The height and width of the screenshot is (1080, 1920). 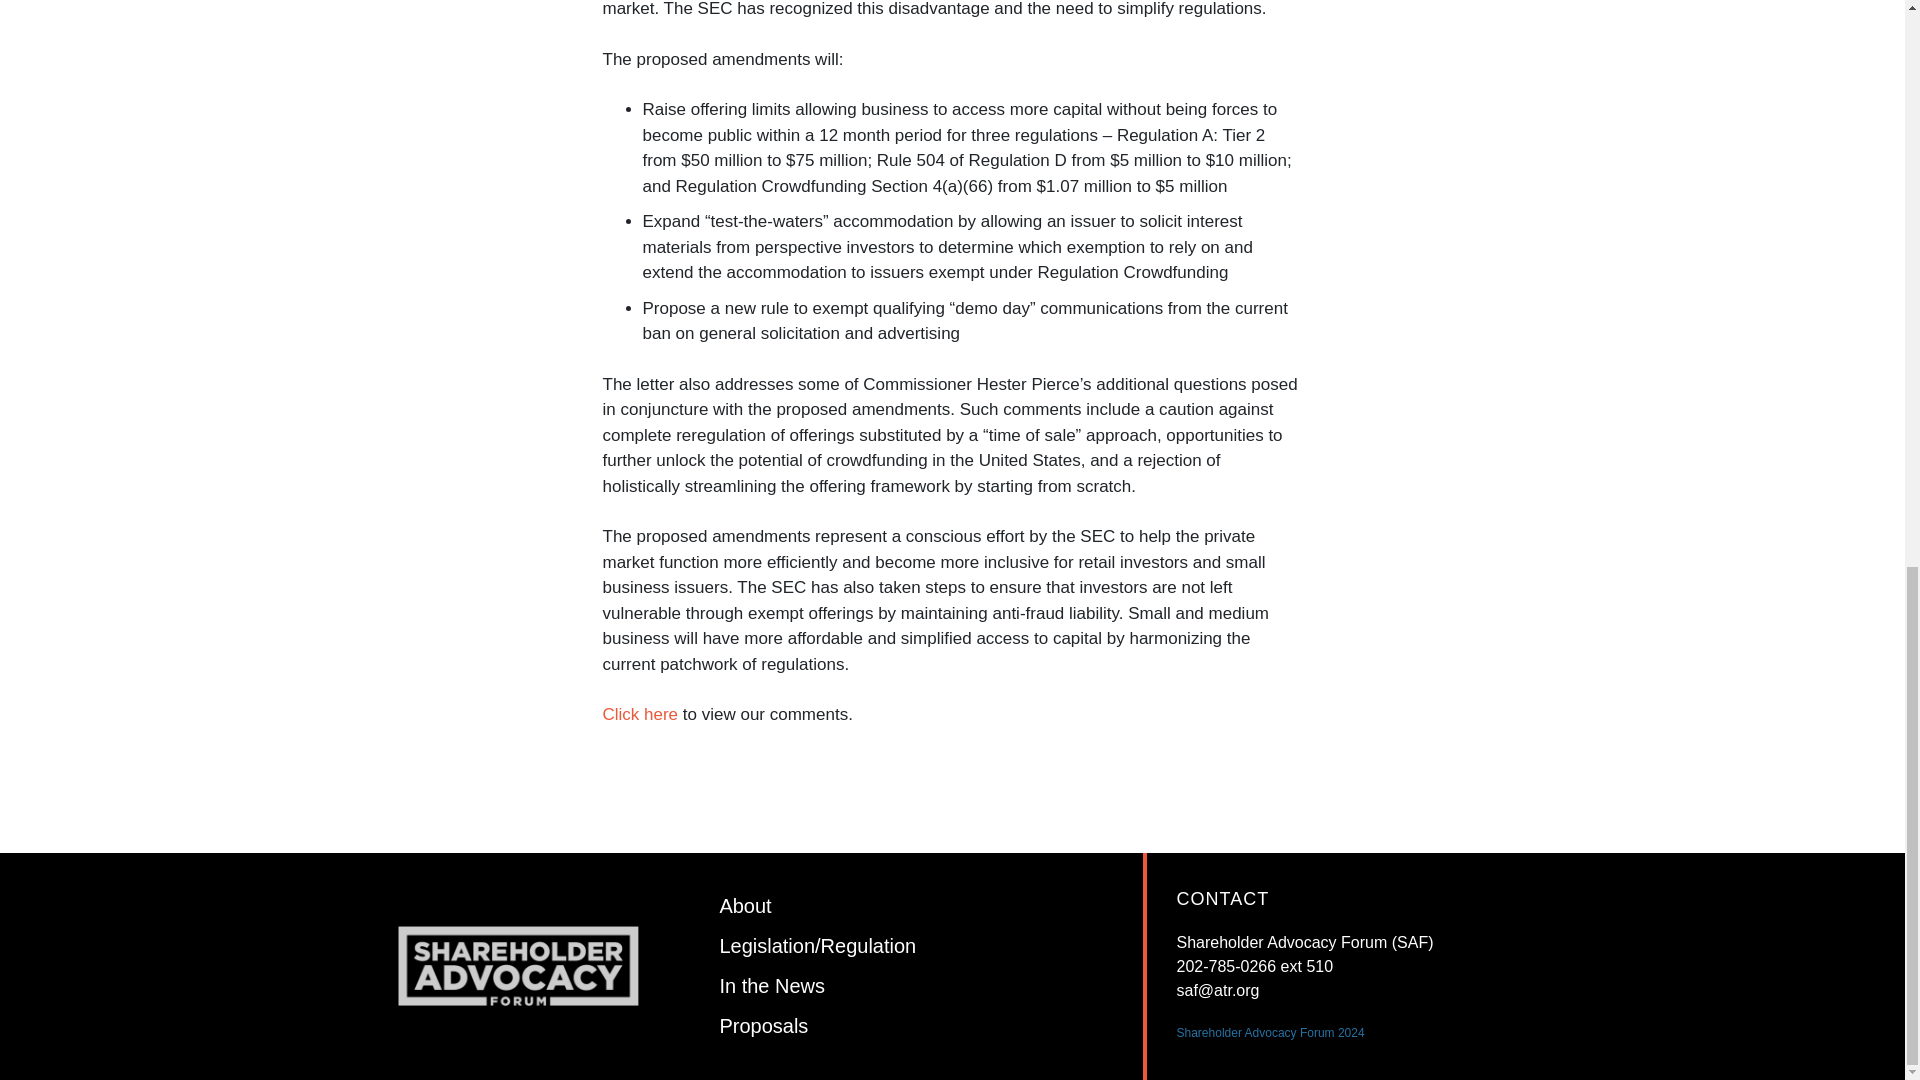 What do you see at coordinates (642, 714) in the screenshot?
I see `Click here ` at bounding box center [642, 714].